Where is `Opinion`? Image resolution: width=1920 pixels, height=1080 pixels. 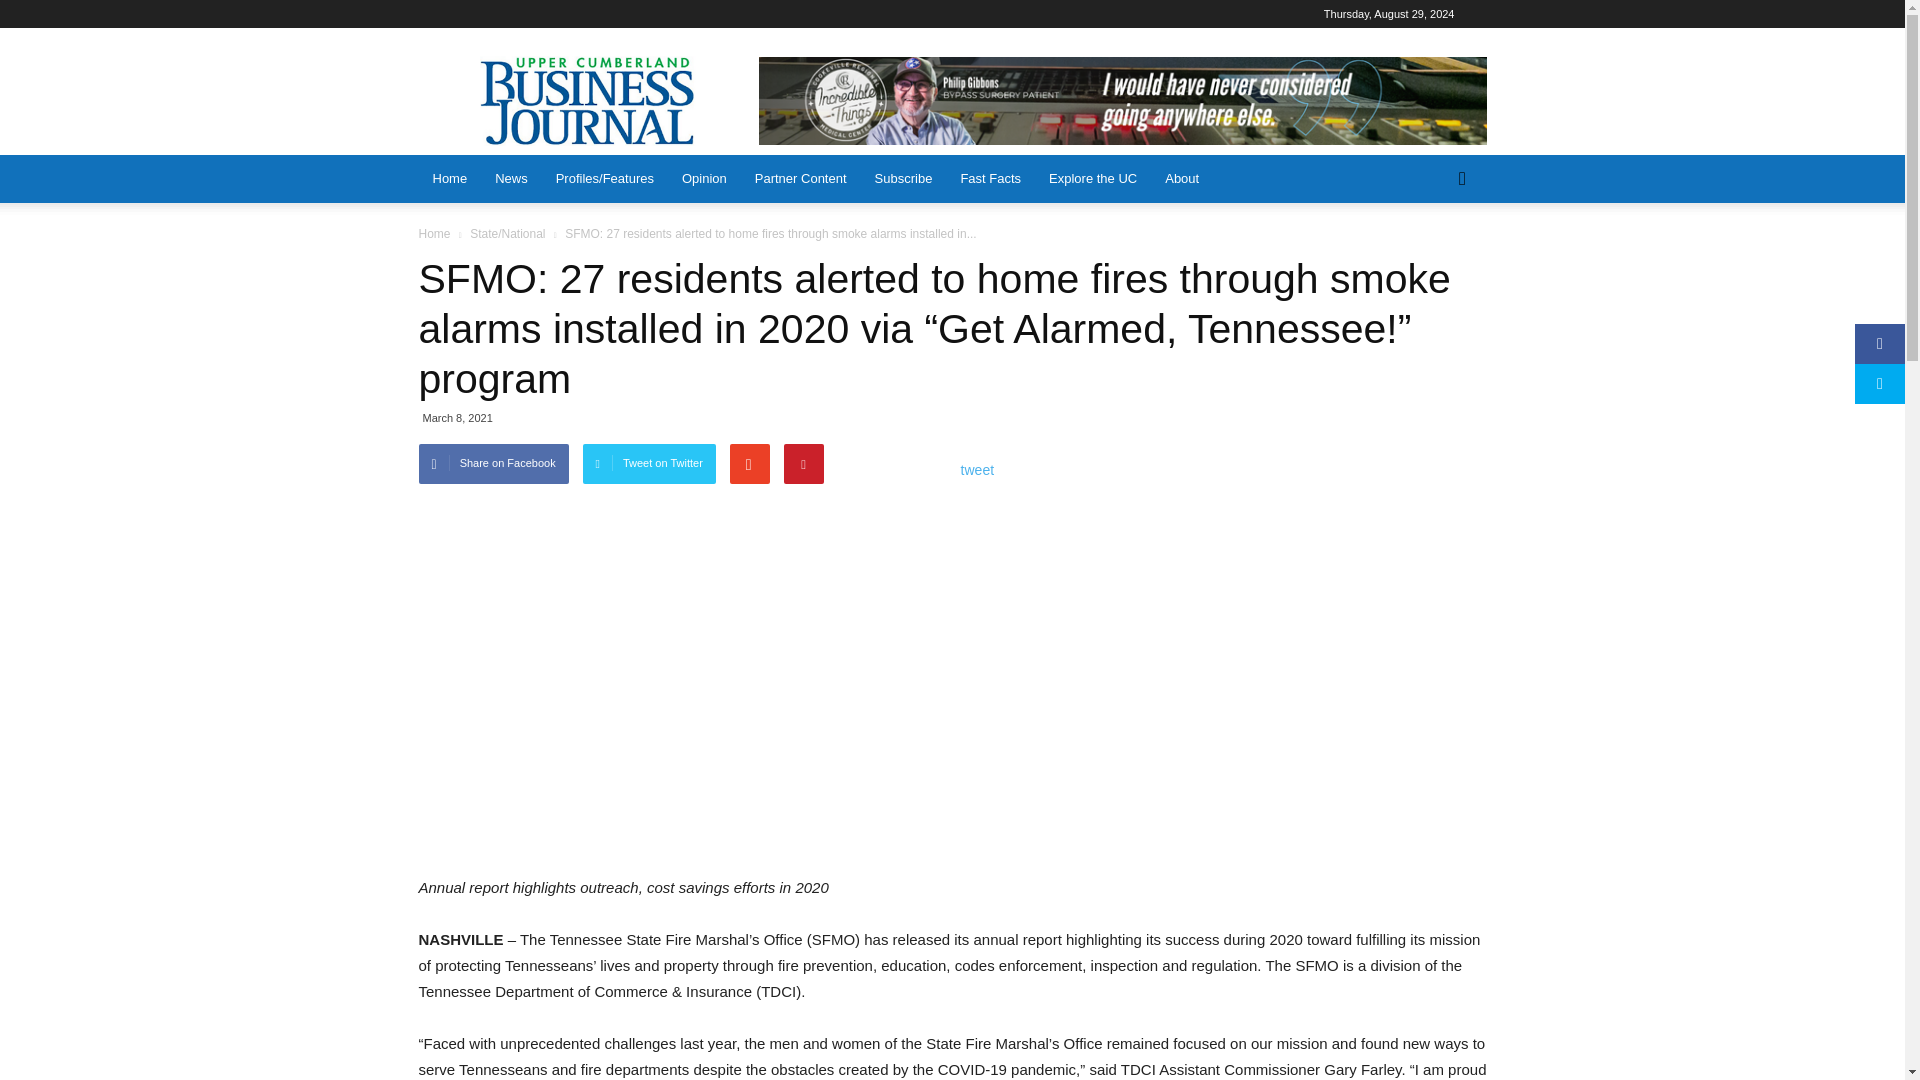 Opinion is located at coordinates (704, 179).